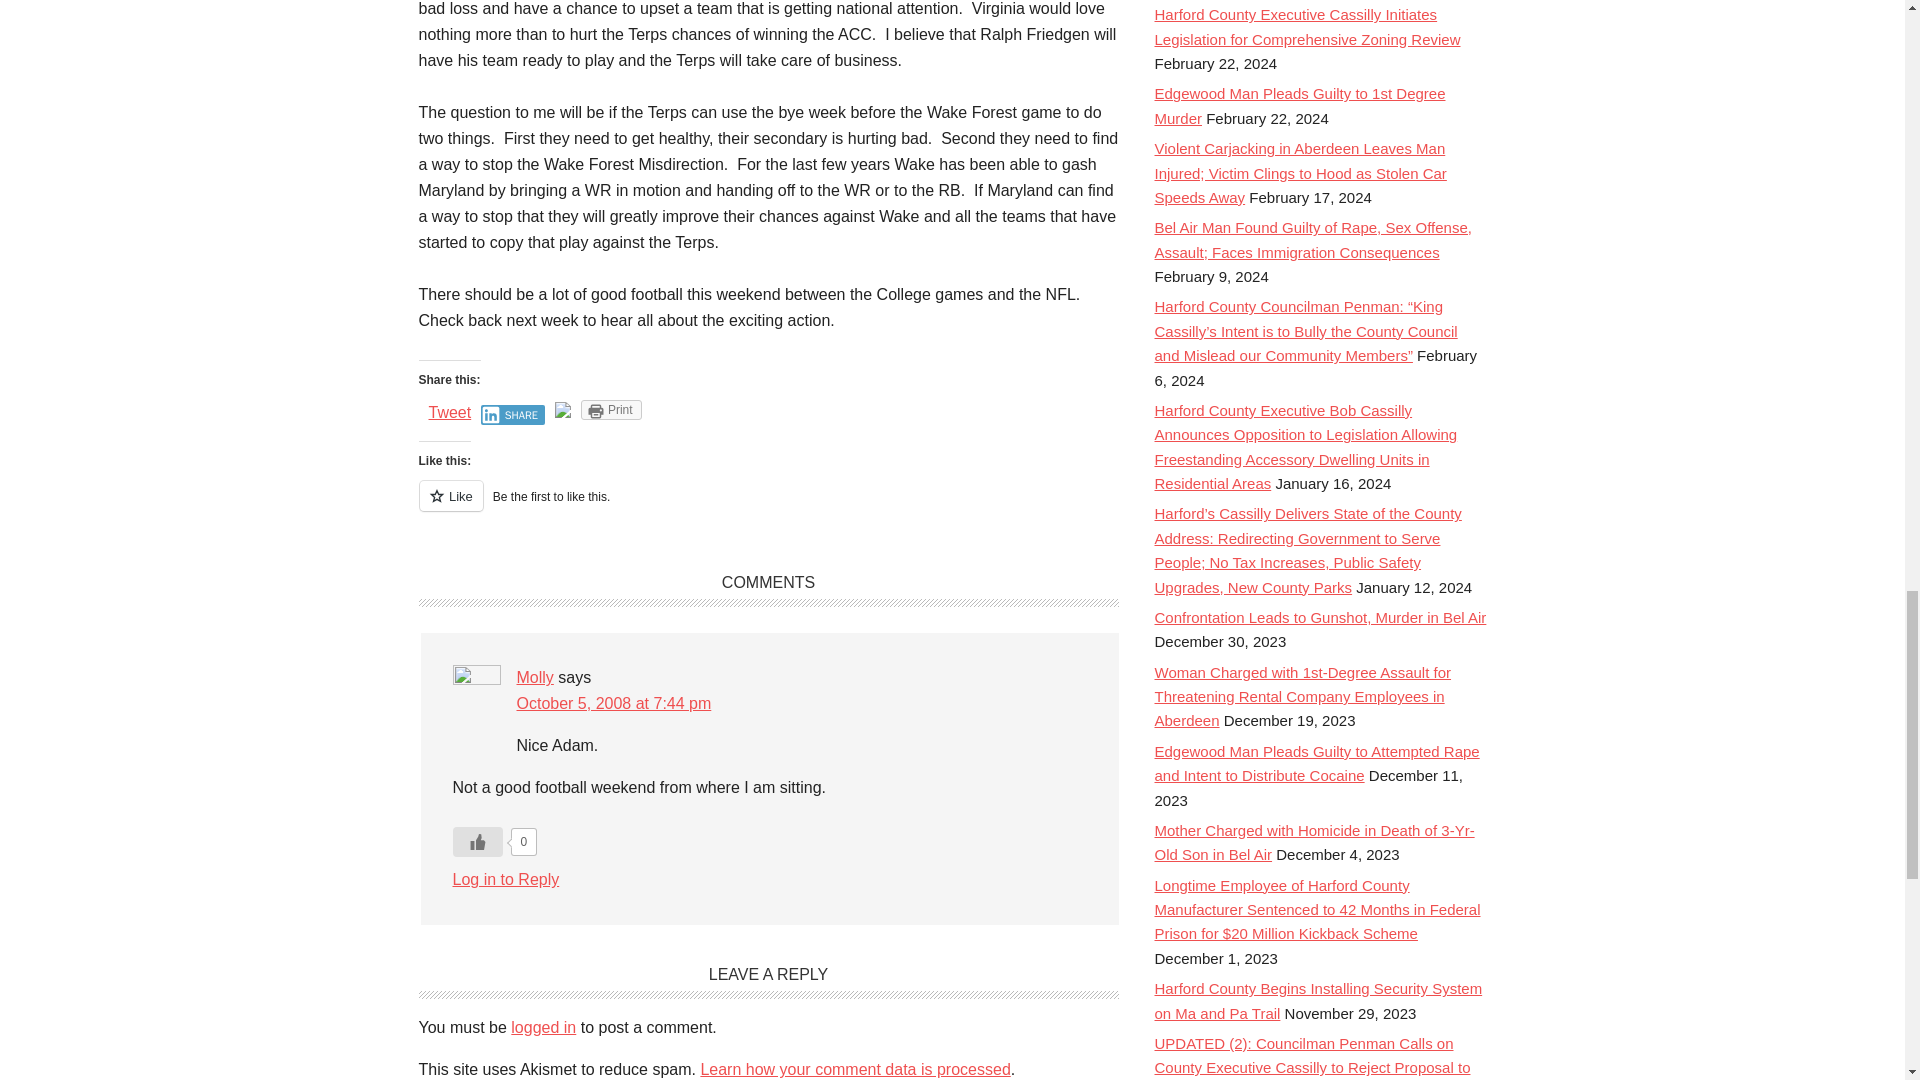 Image resolution: width=1920 pixels, height=1080 pixels. What do you see at coordinates (543, 1027) in the screenshot?
I see `logged in` at bounding box center [543, 1027].